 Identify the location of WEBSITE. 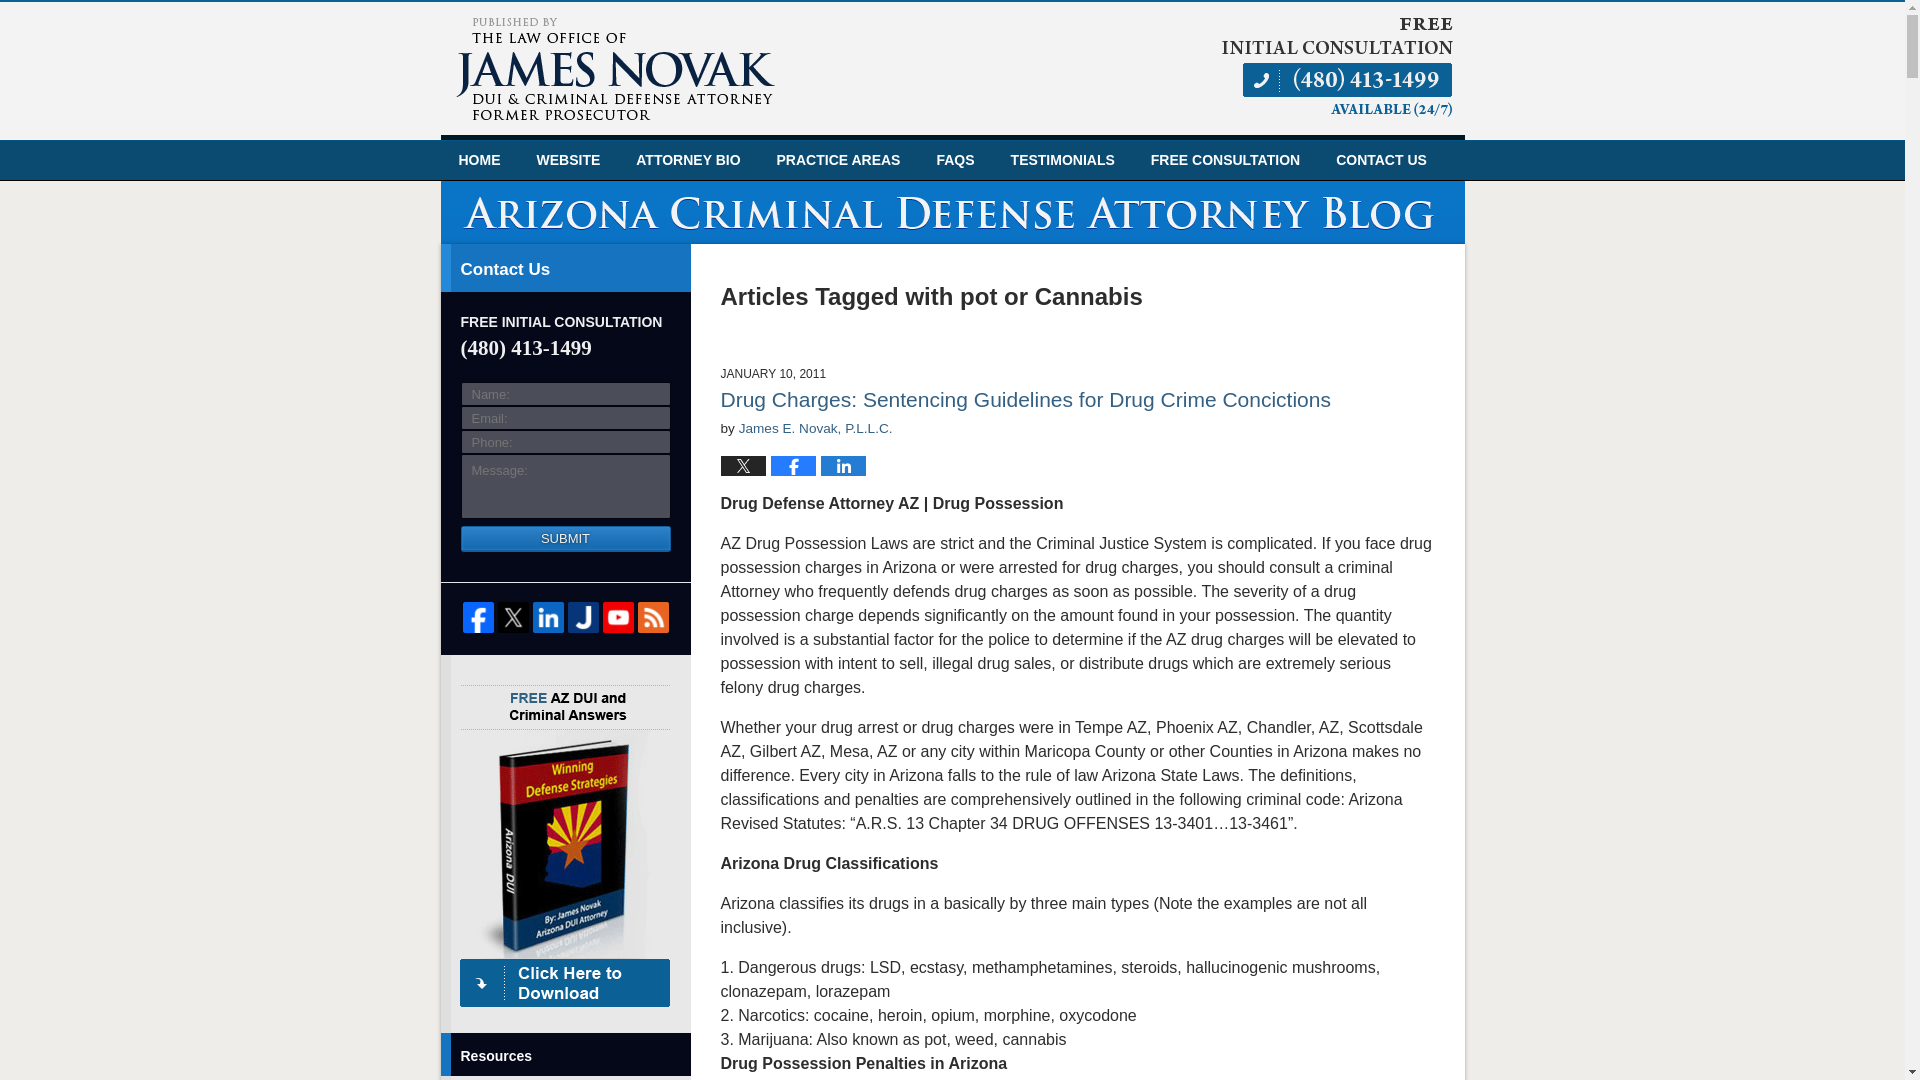
(568, 160).